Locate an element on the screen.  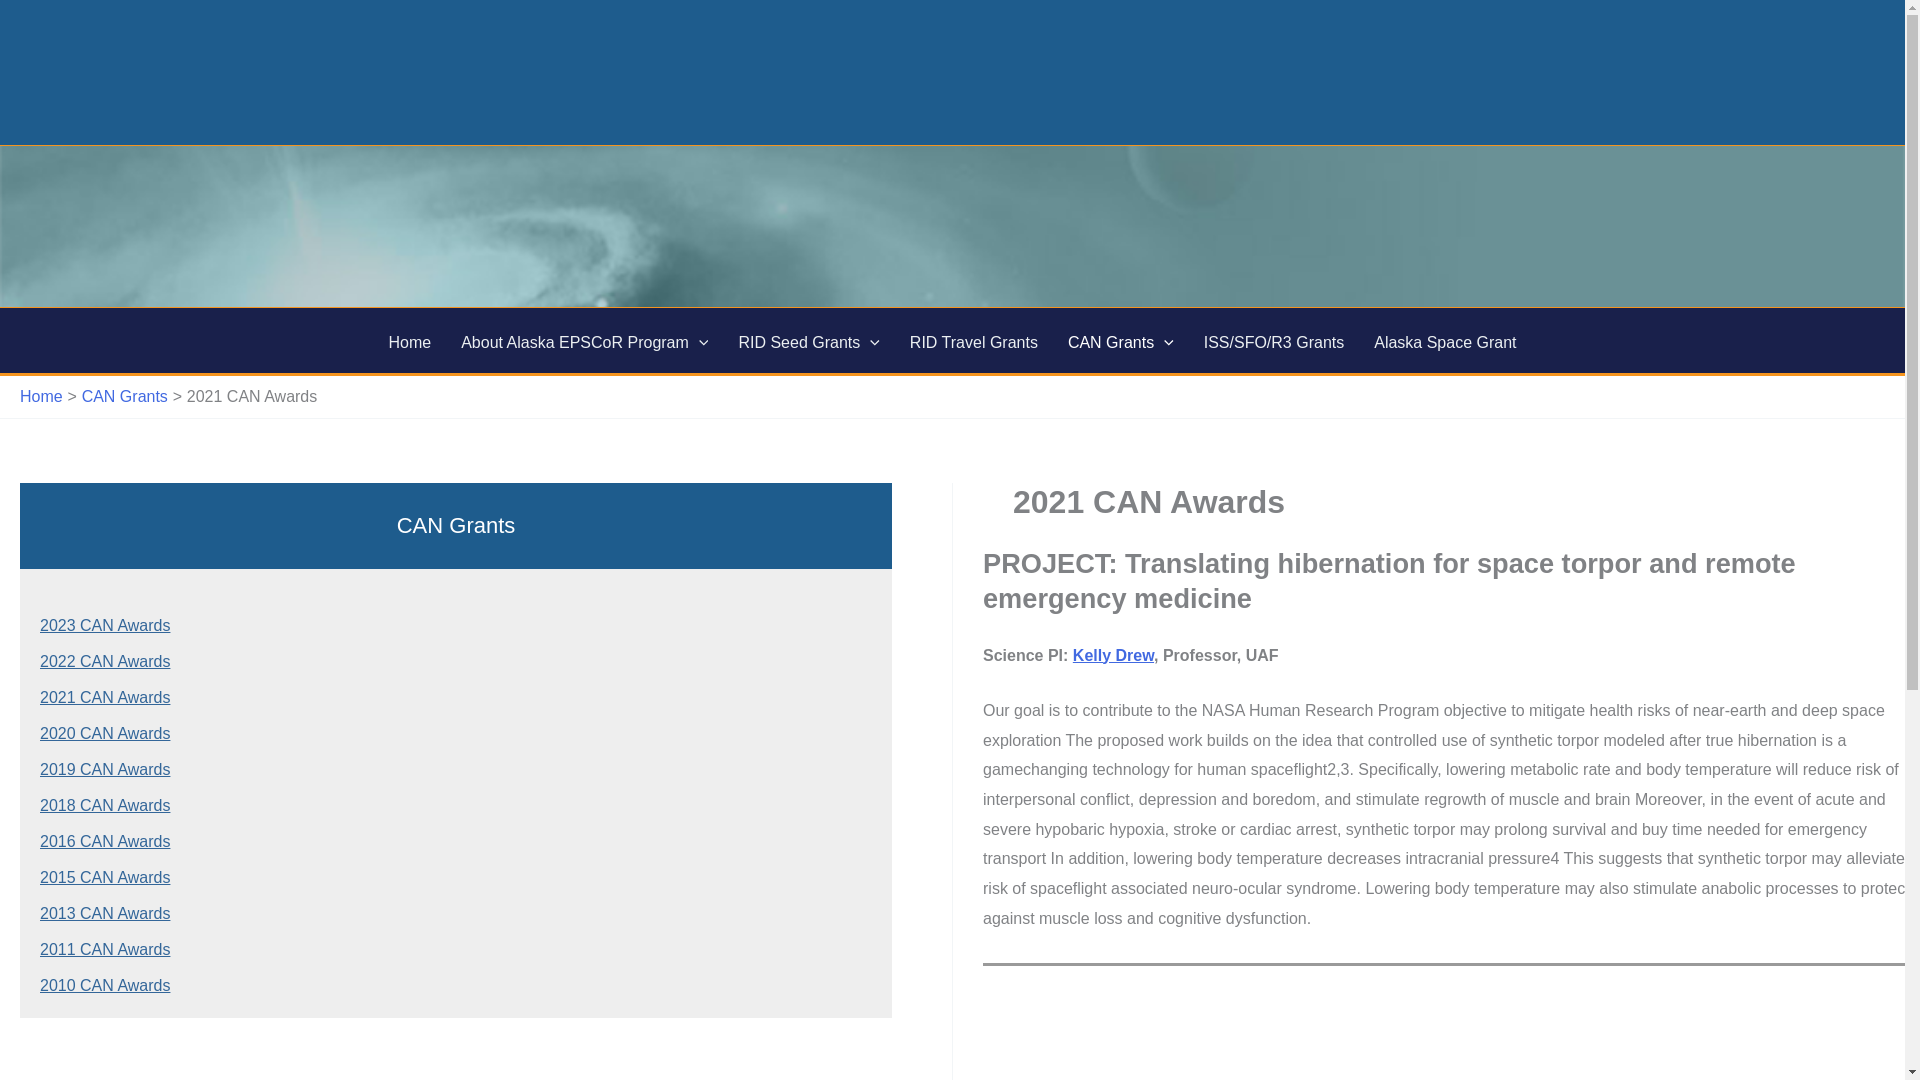
CAN Grants is located at coordinates (1120, 340).